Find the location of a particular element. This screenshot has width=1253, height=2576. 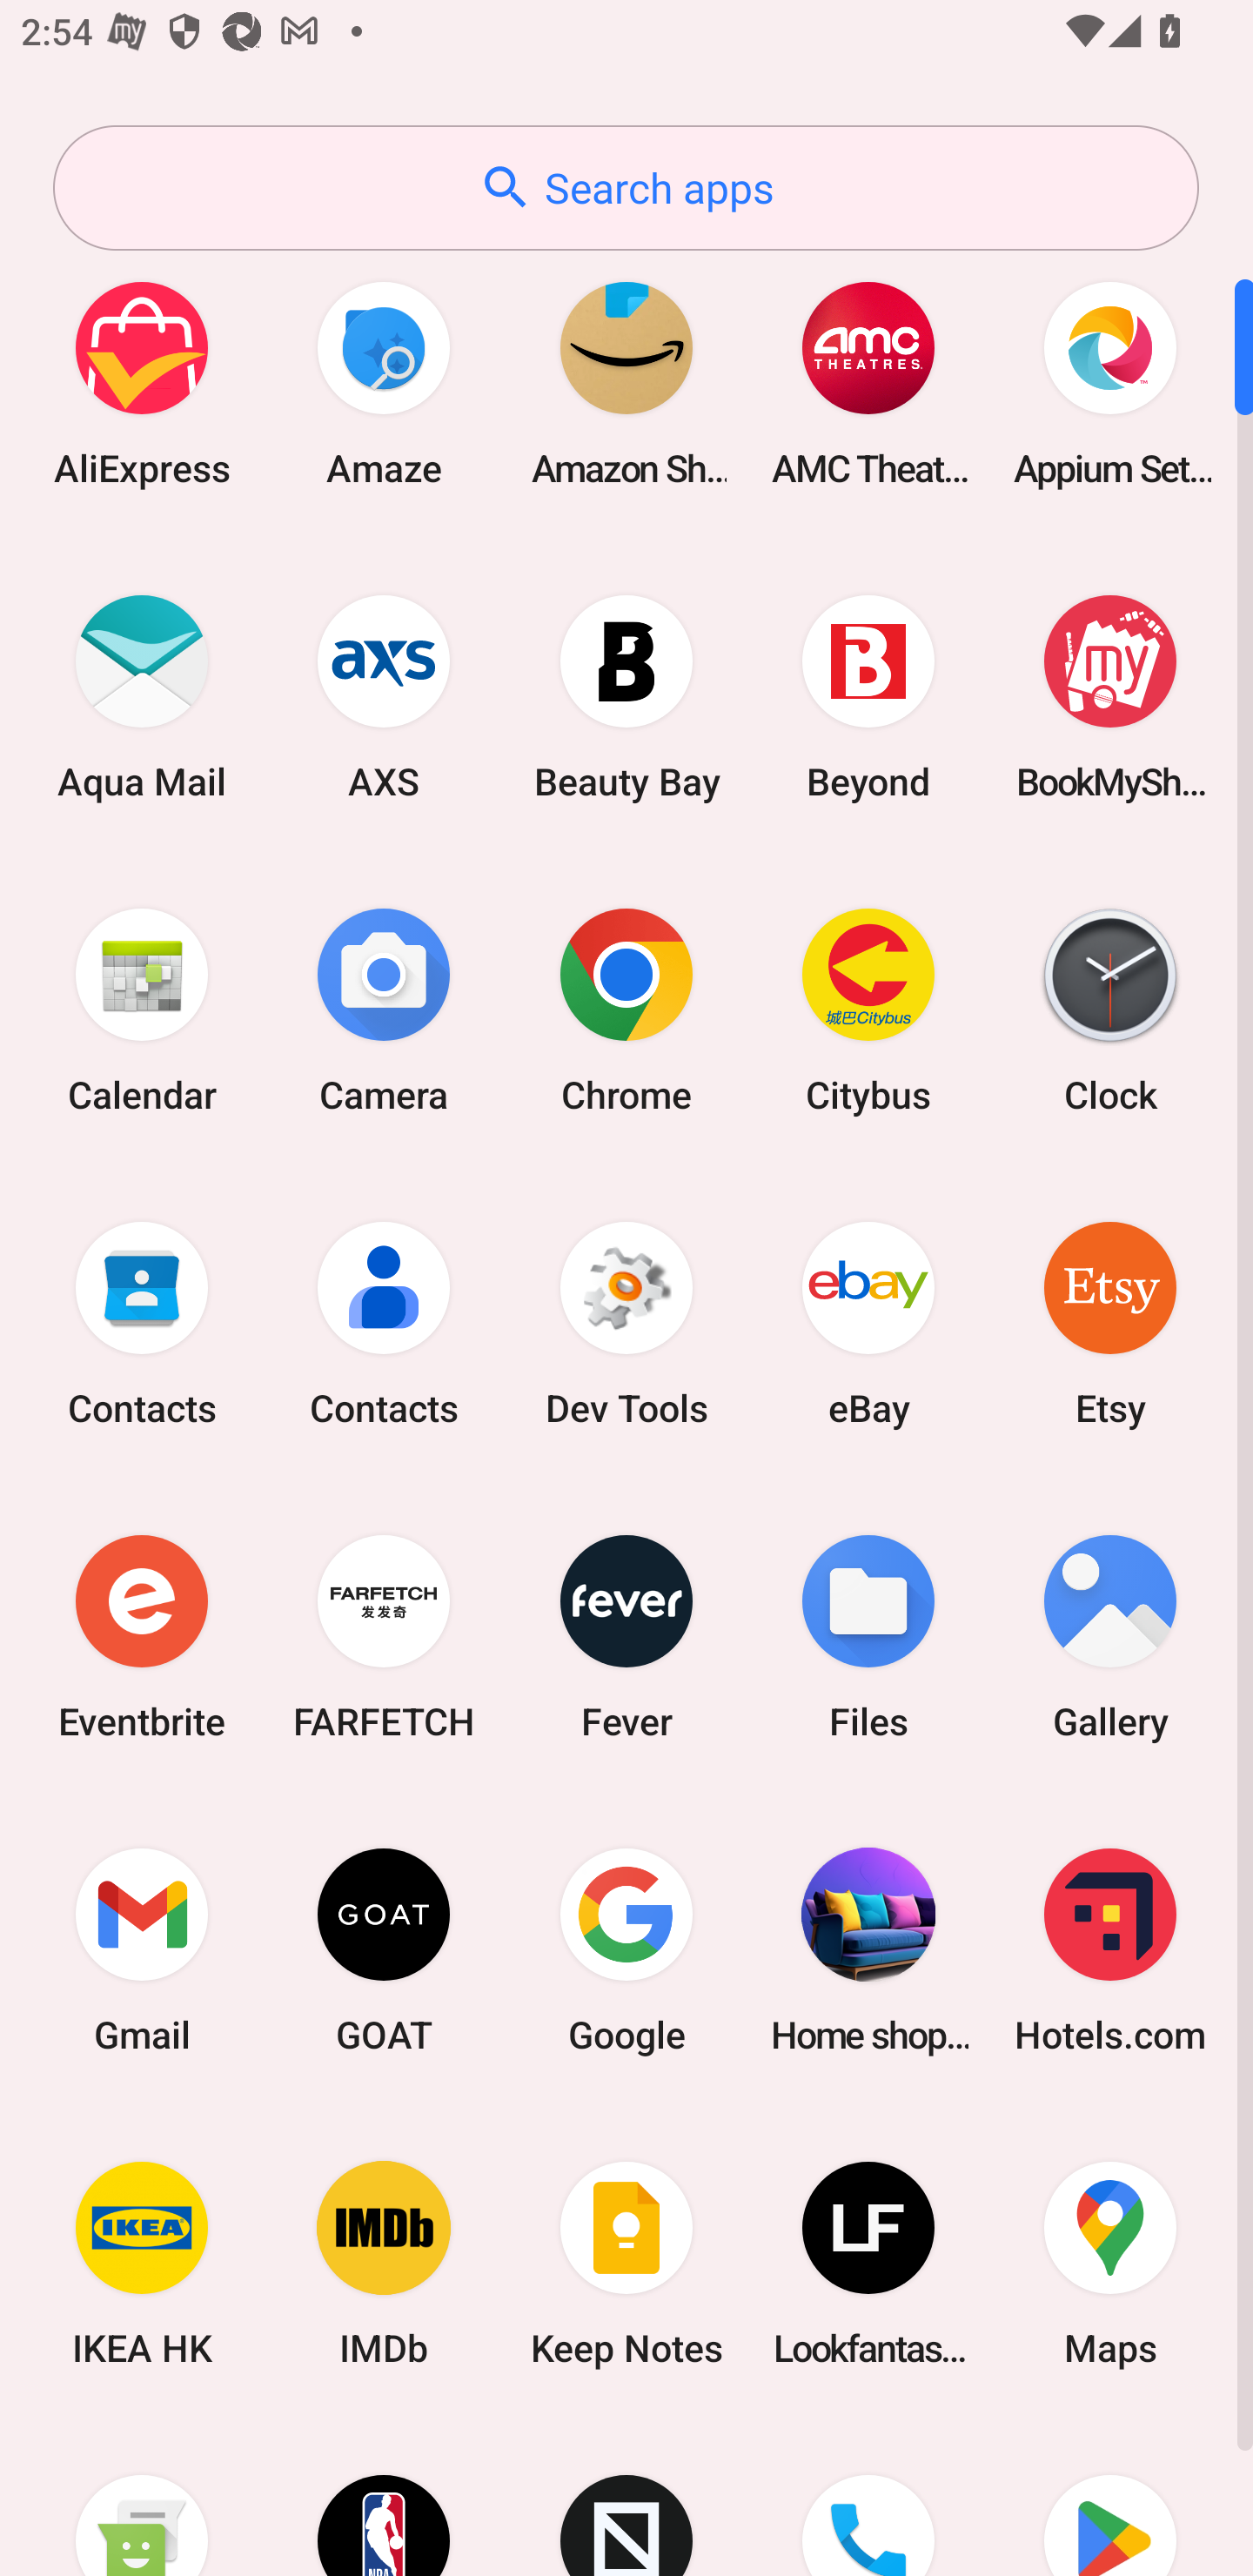

Amaze is located at coordinates (384, 383).